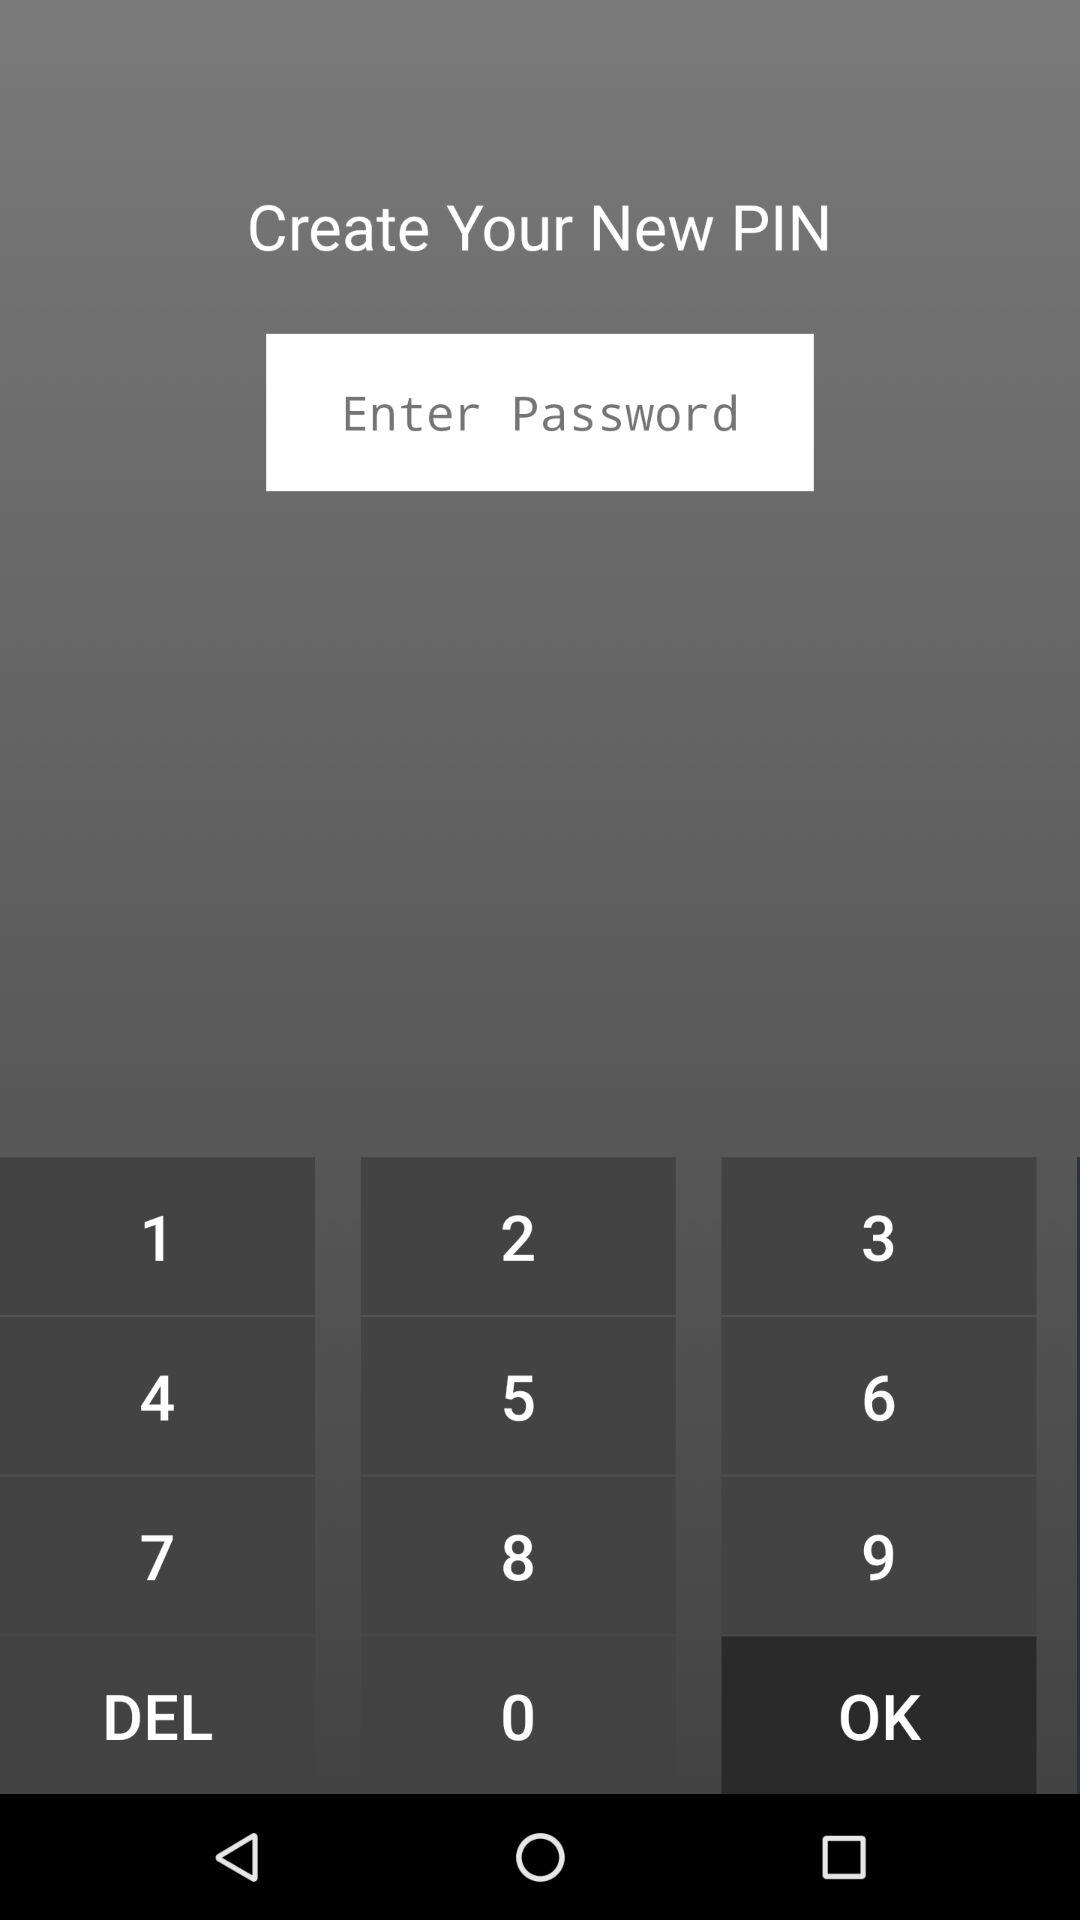 This screenshot has width=1080, height=1920. What do you see at coordinates (157, 1714) in the screenshot?
I see `launch icon next to 8 item` at bounding box center [157, 1714].